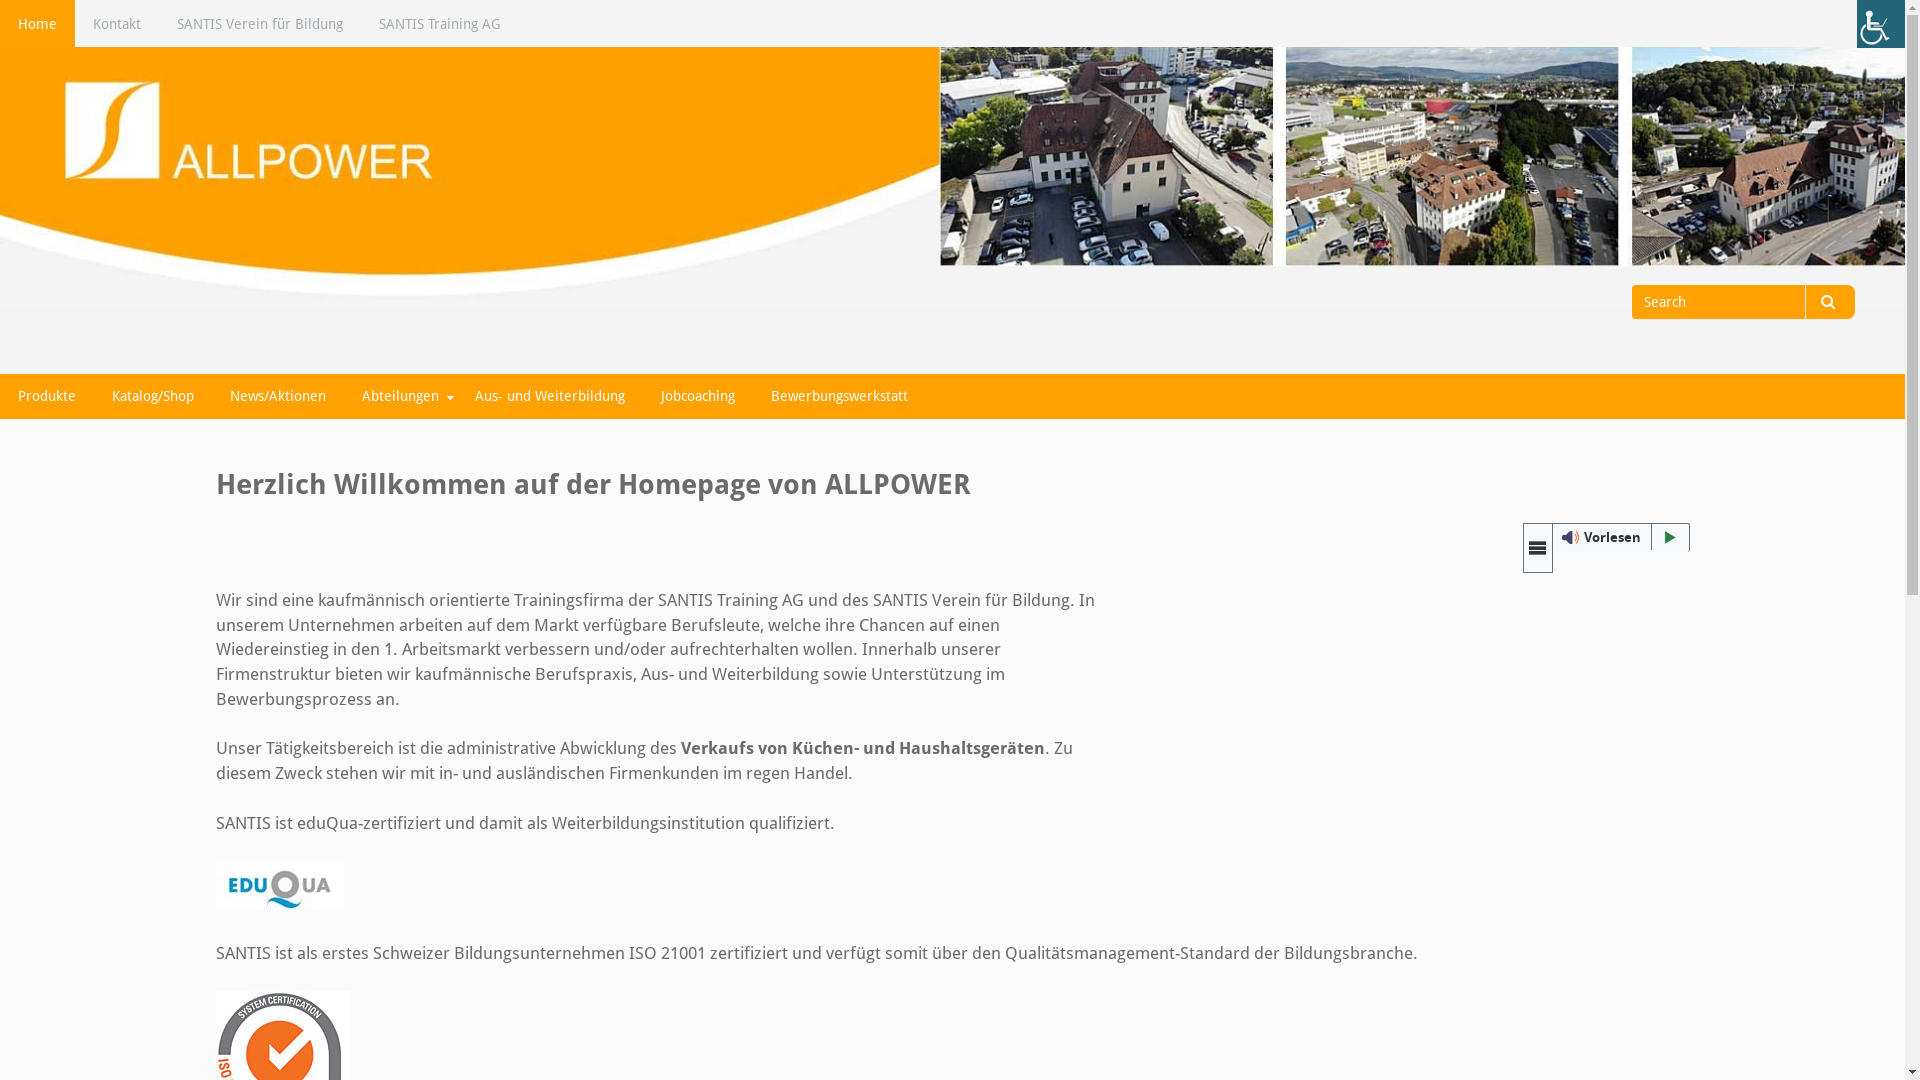 The image size is (1920, 1080). What do you see at coordinates (1606, 538) in the screenshot?
I see `Vorlesen` at bounding box center [1606, 538].